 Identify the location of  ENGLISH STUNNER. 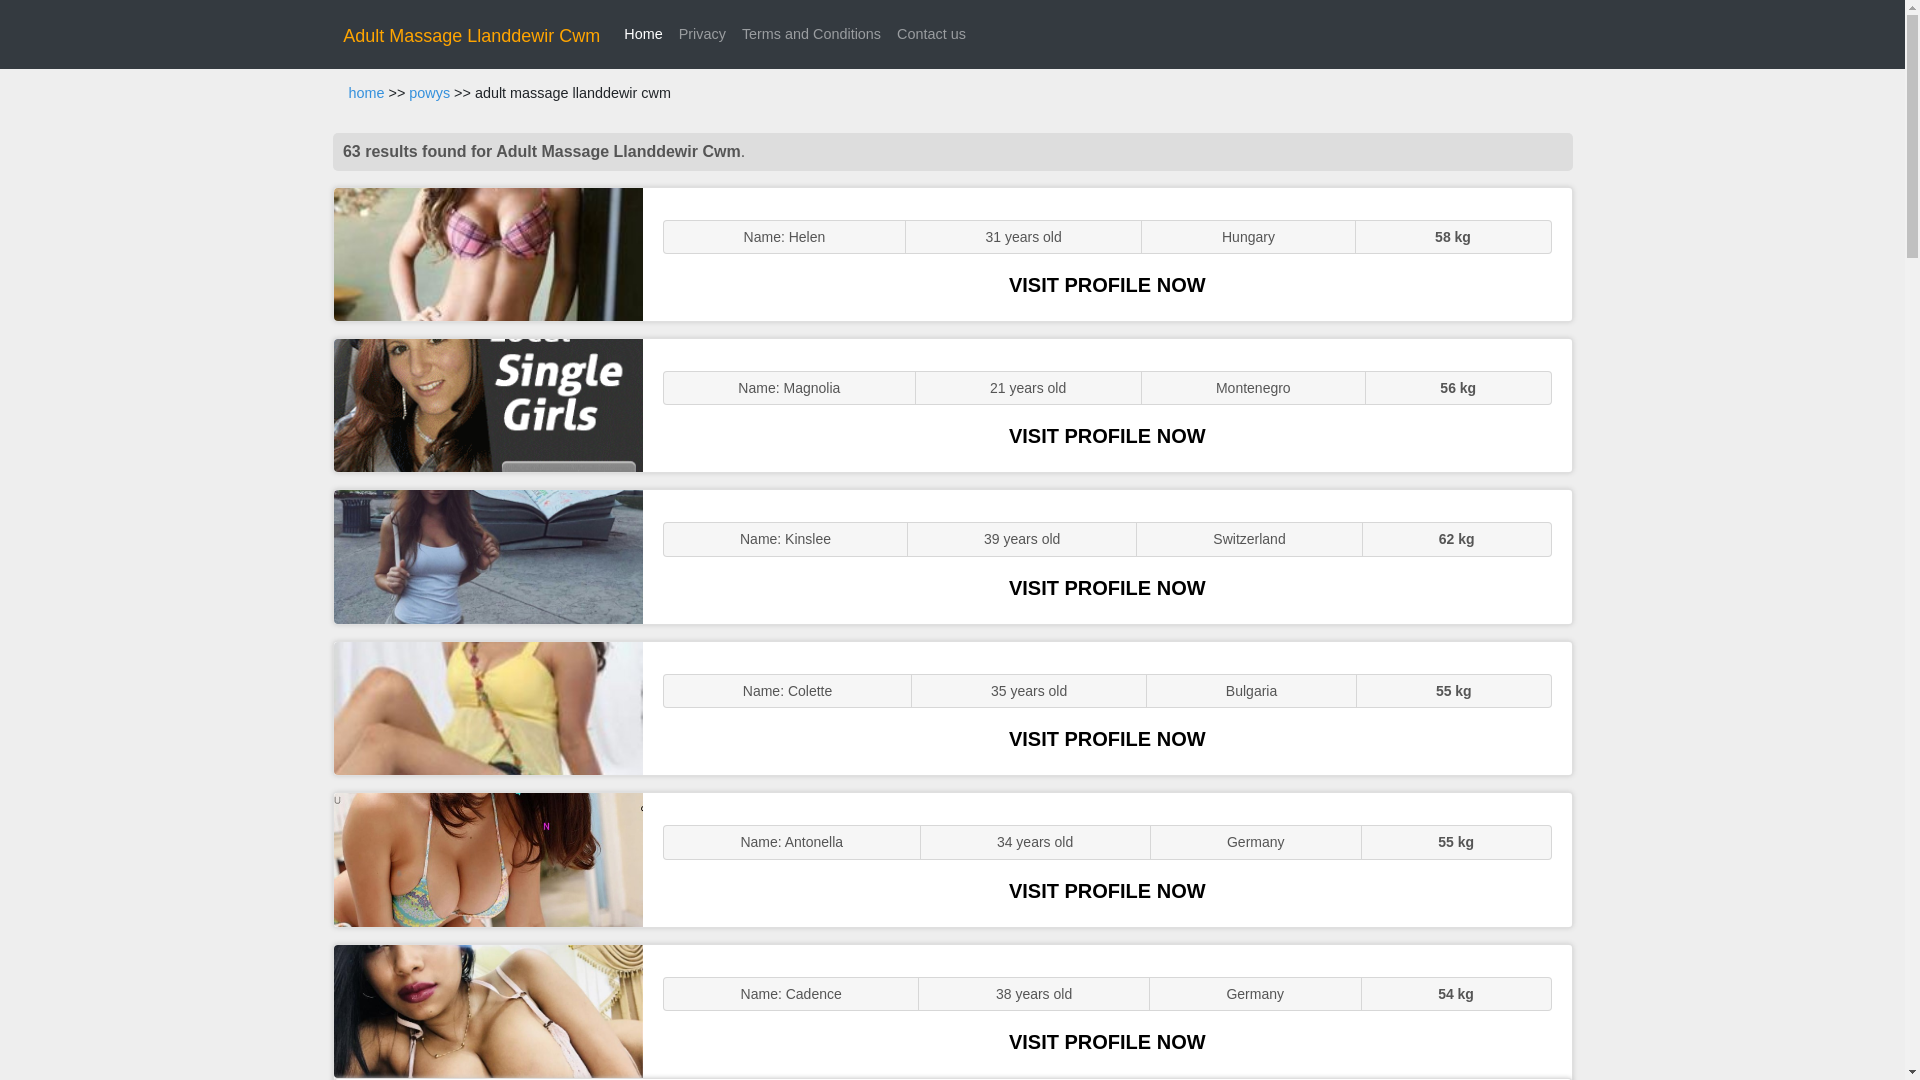
(488, 254).